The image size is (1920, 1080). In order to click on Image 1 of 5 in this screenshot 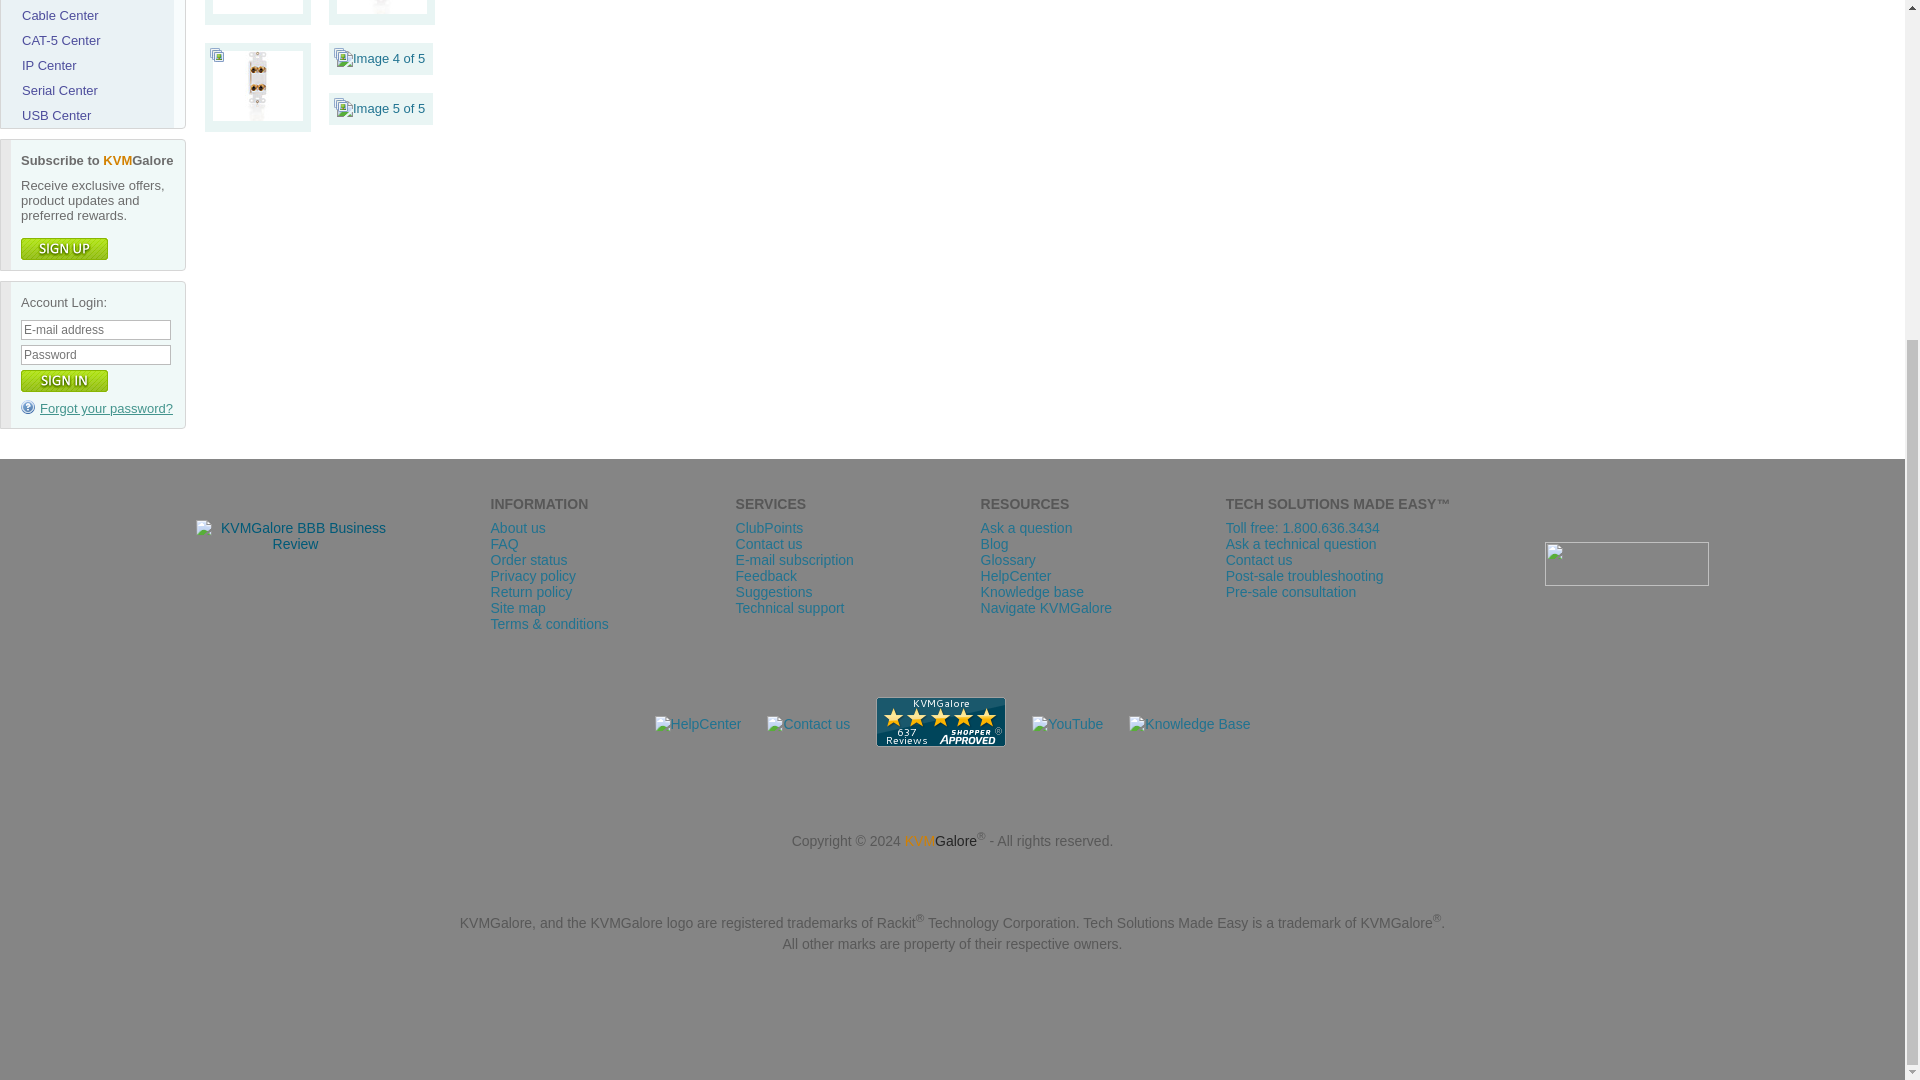, I will do `click(258, 10)`.